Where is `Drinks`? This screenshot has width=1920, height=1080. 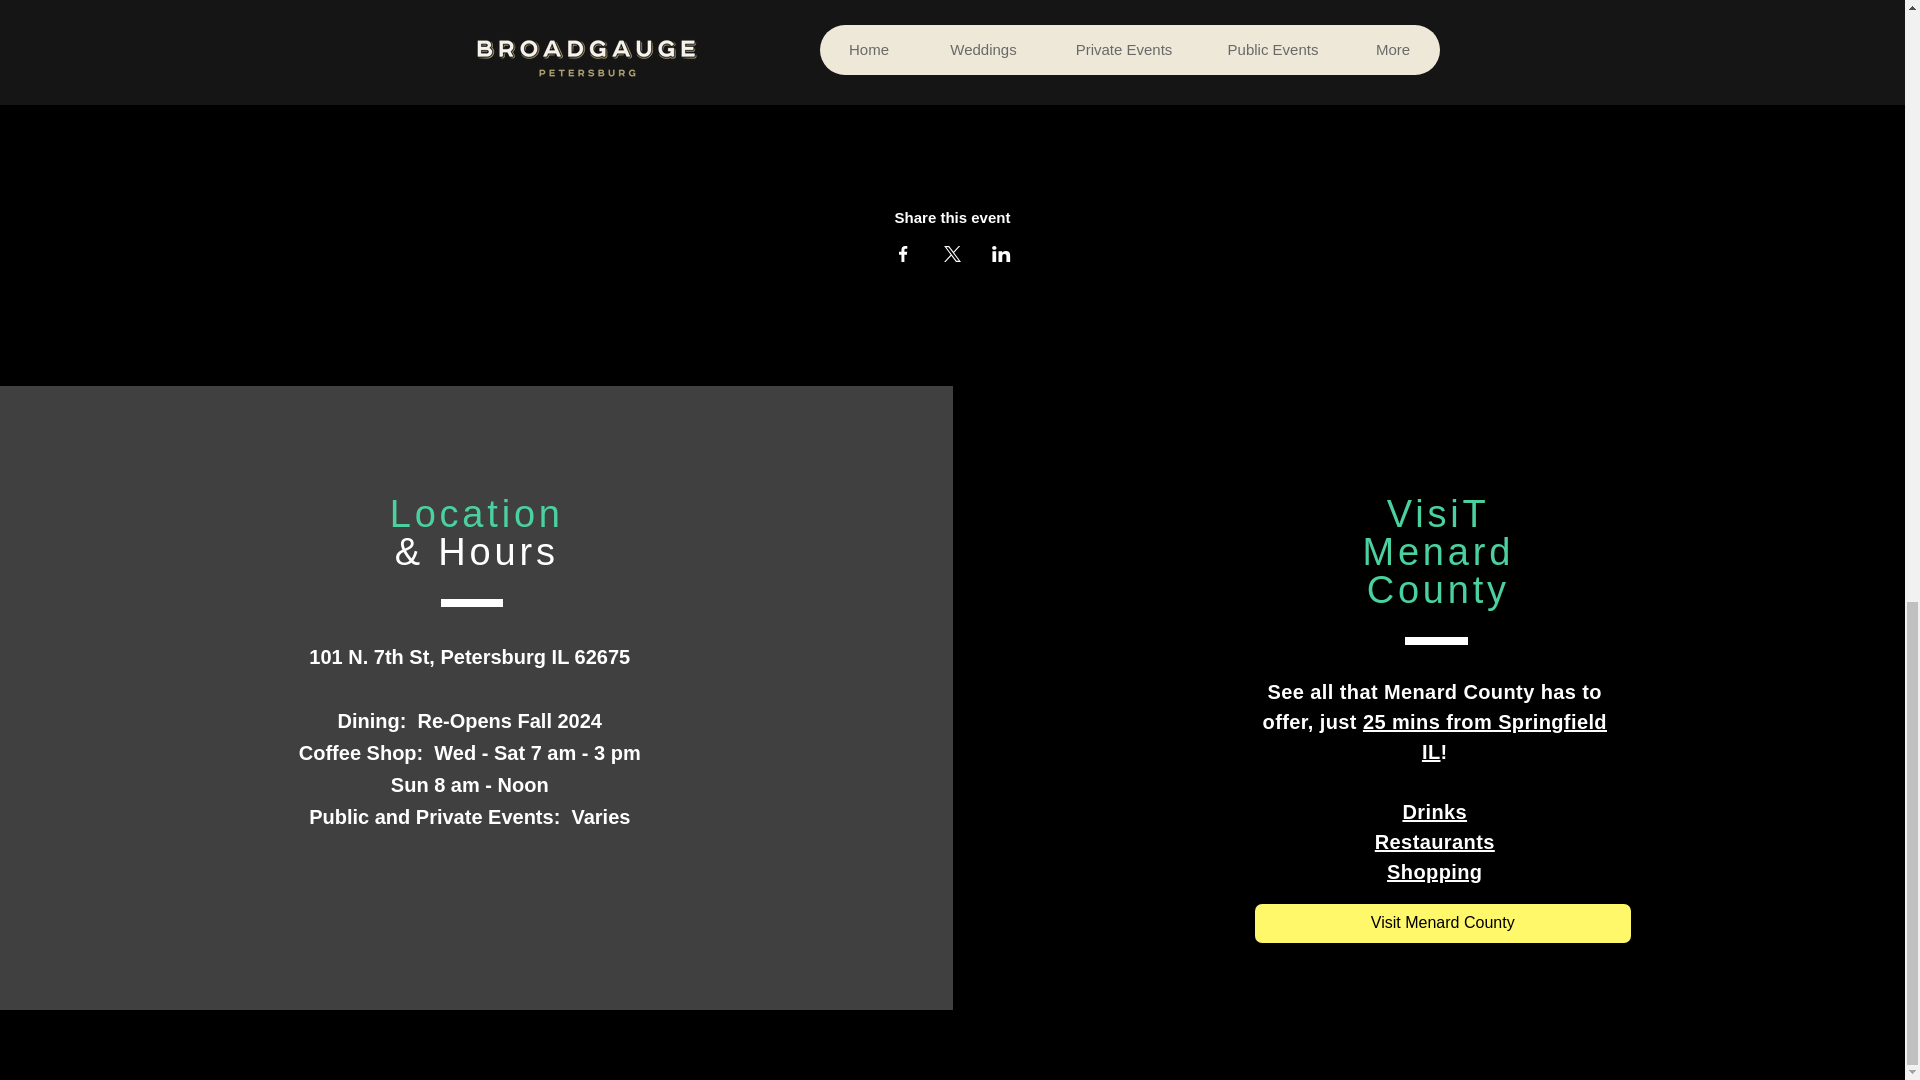
Drinks is located at coordinates (1434, 812).